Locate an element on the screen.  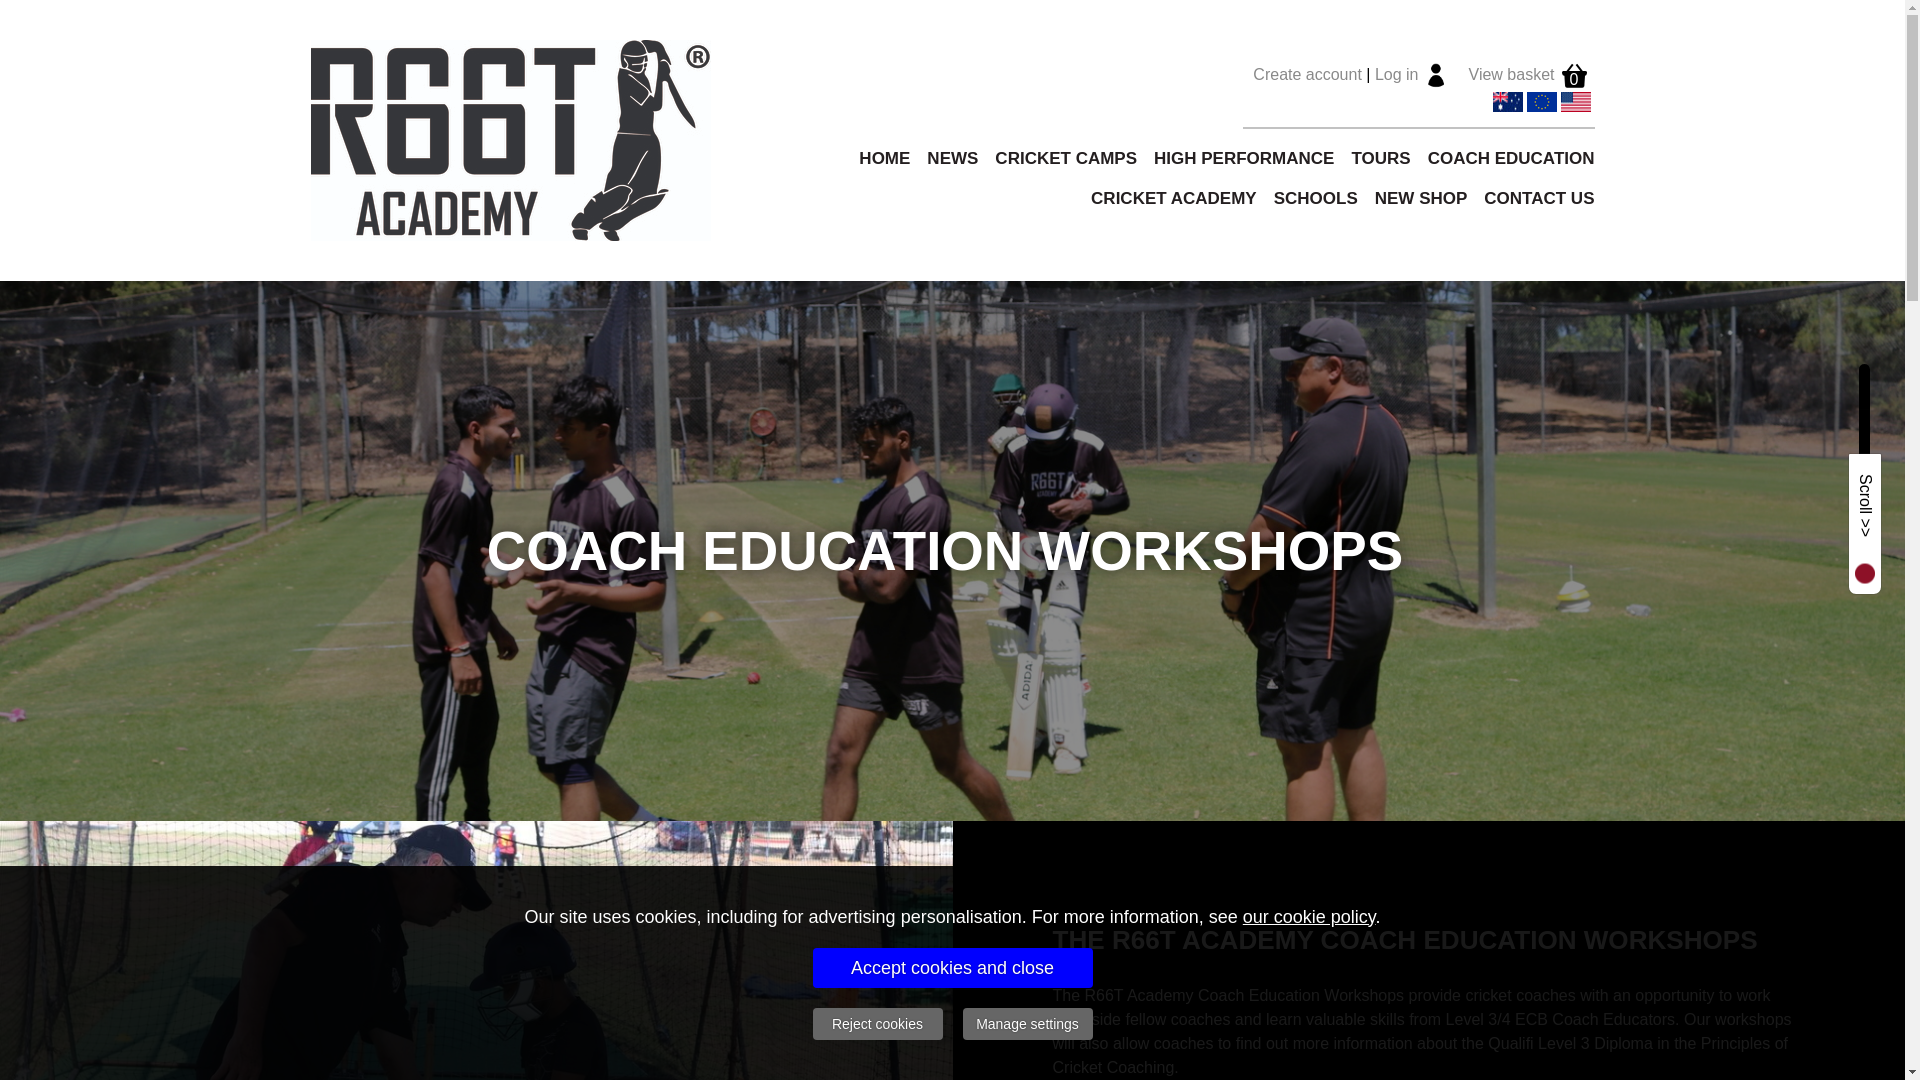
View basket is located at coordinates (1512, 74).